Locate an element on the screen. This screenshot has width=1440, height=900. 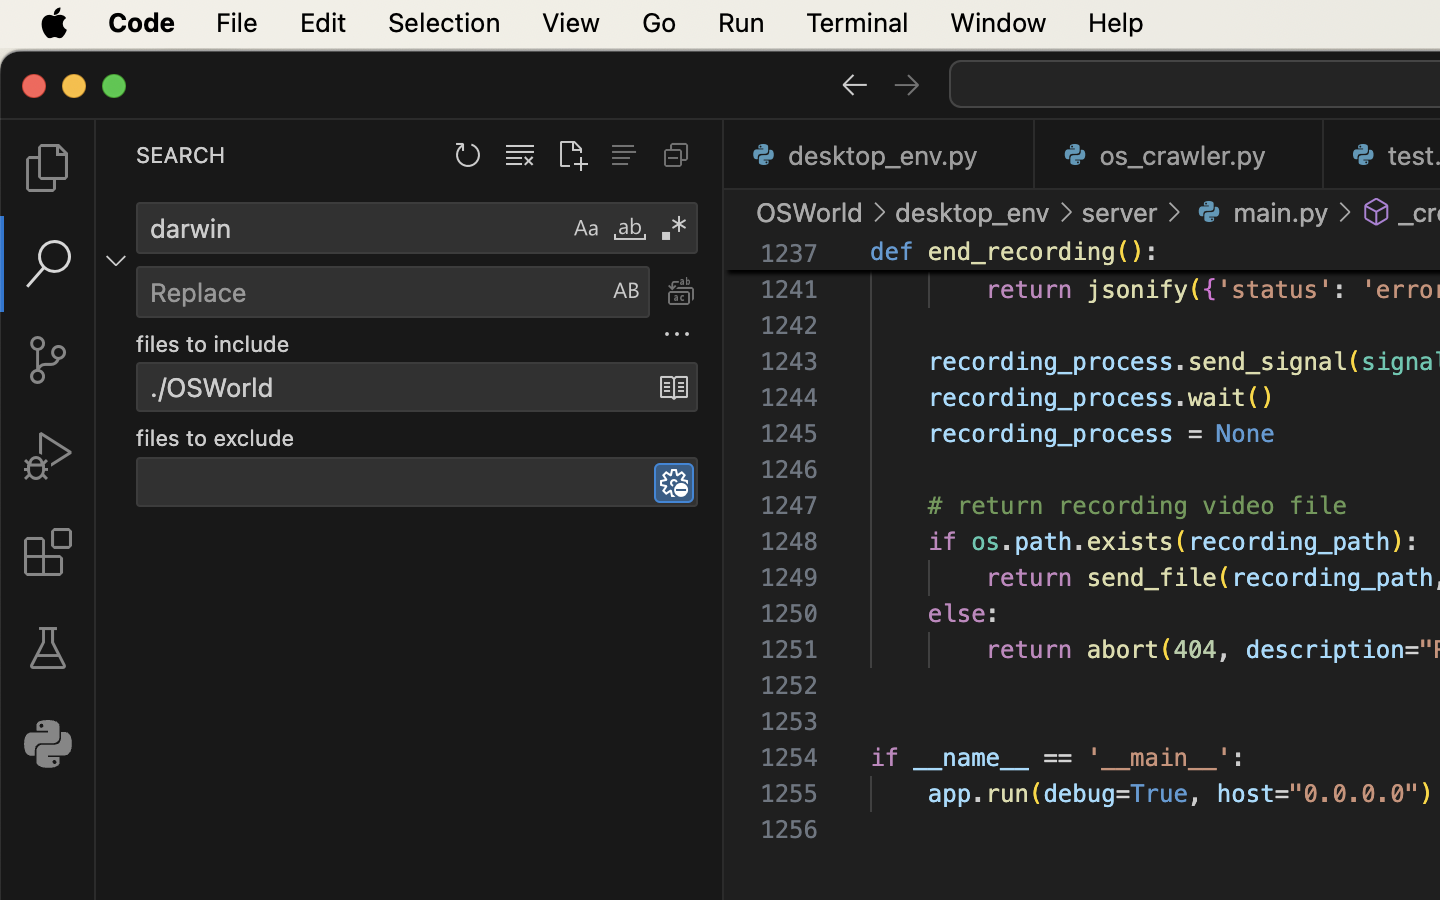
def is located at coordinates (892, 252).